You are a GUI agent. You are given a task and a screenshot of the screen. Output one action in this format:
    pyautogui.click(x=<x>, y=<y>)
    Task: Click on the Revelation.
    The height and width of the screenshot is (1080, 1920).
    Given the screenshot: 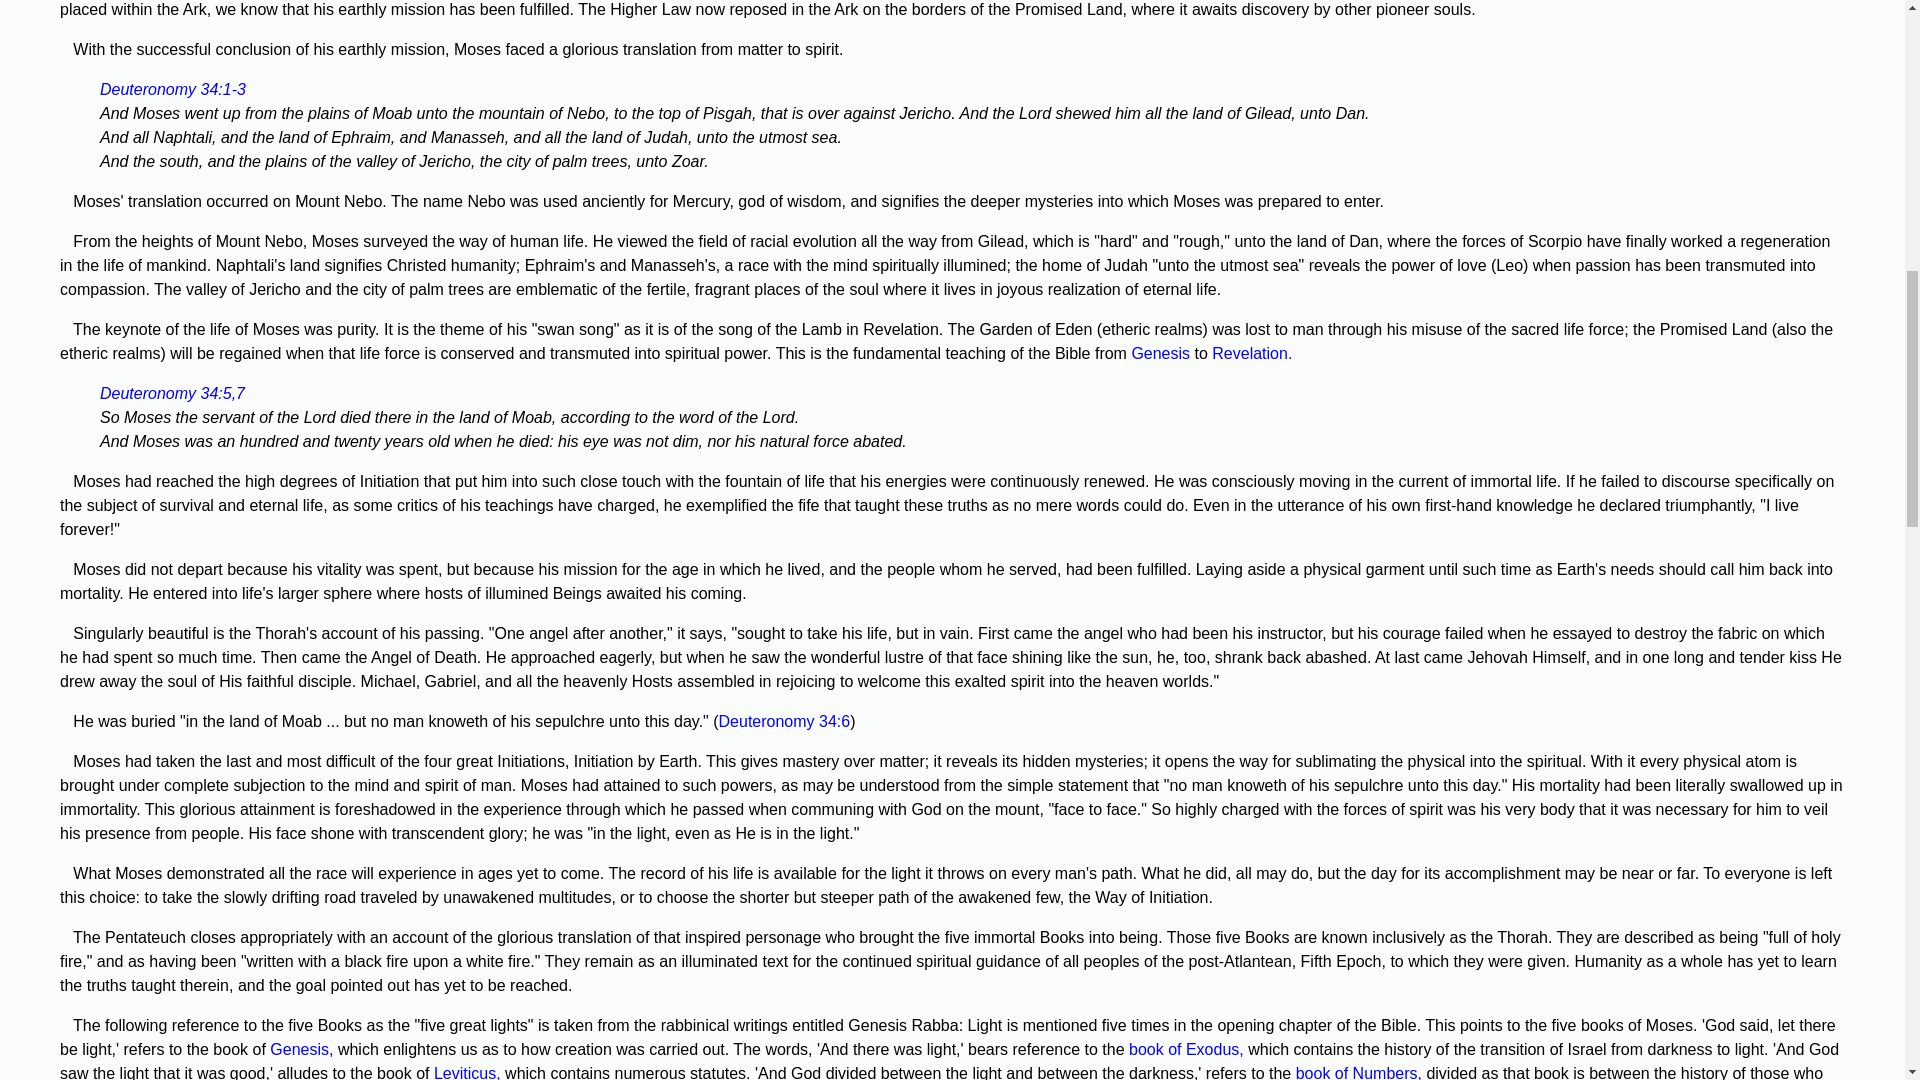 What is the action you would take?
    pyautogui.click(x=1252, y=352)
    